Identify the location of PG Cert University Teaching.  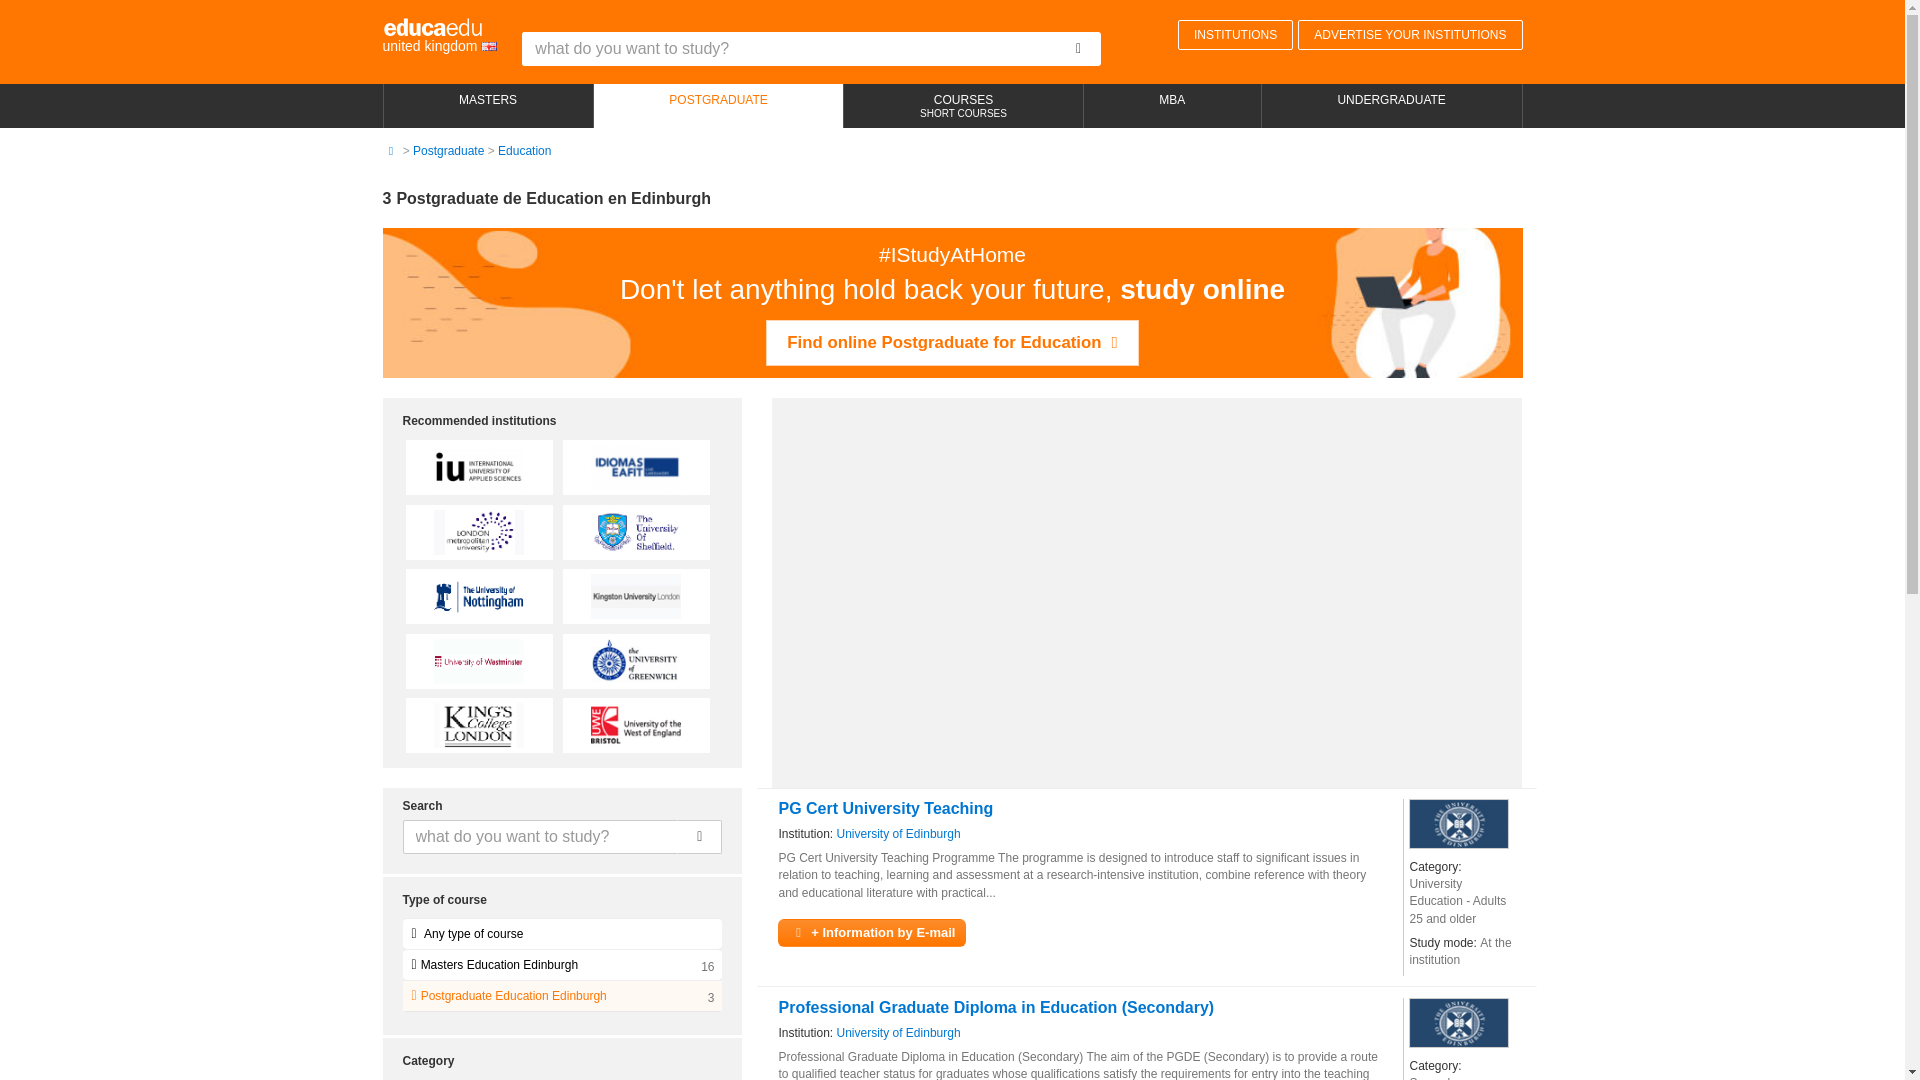
(884, 808).